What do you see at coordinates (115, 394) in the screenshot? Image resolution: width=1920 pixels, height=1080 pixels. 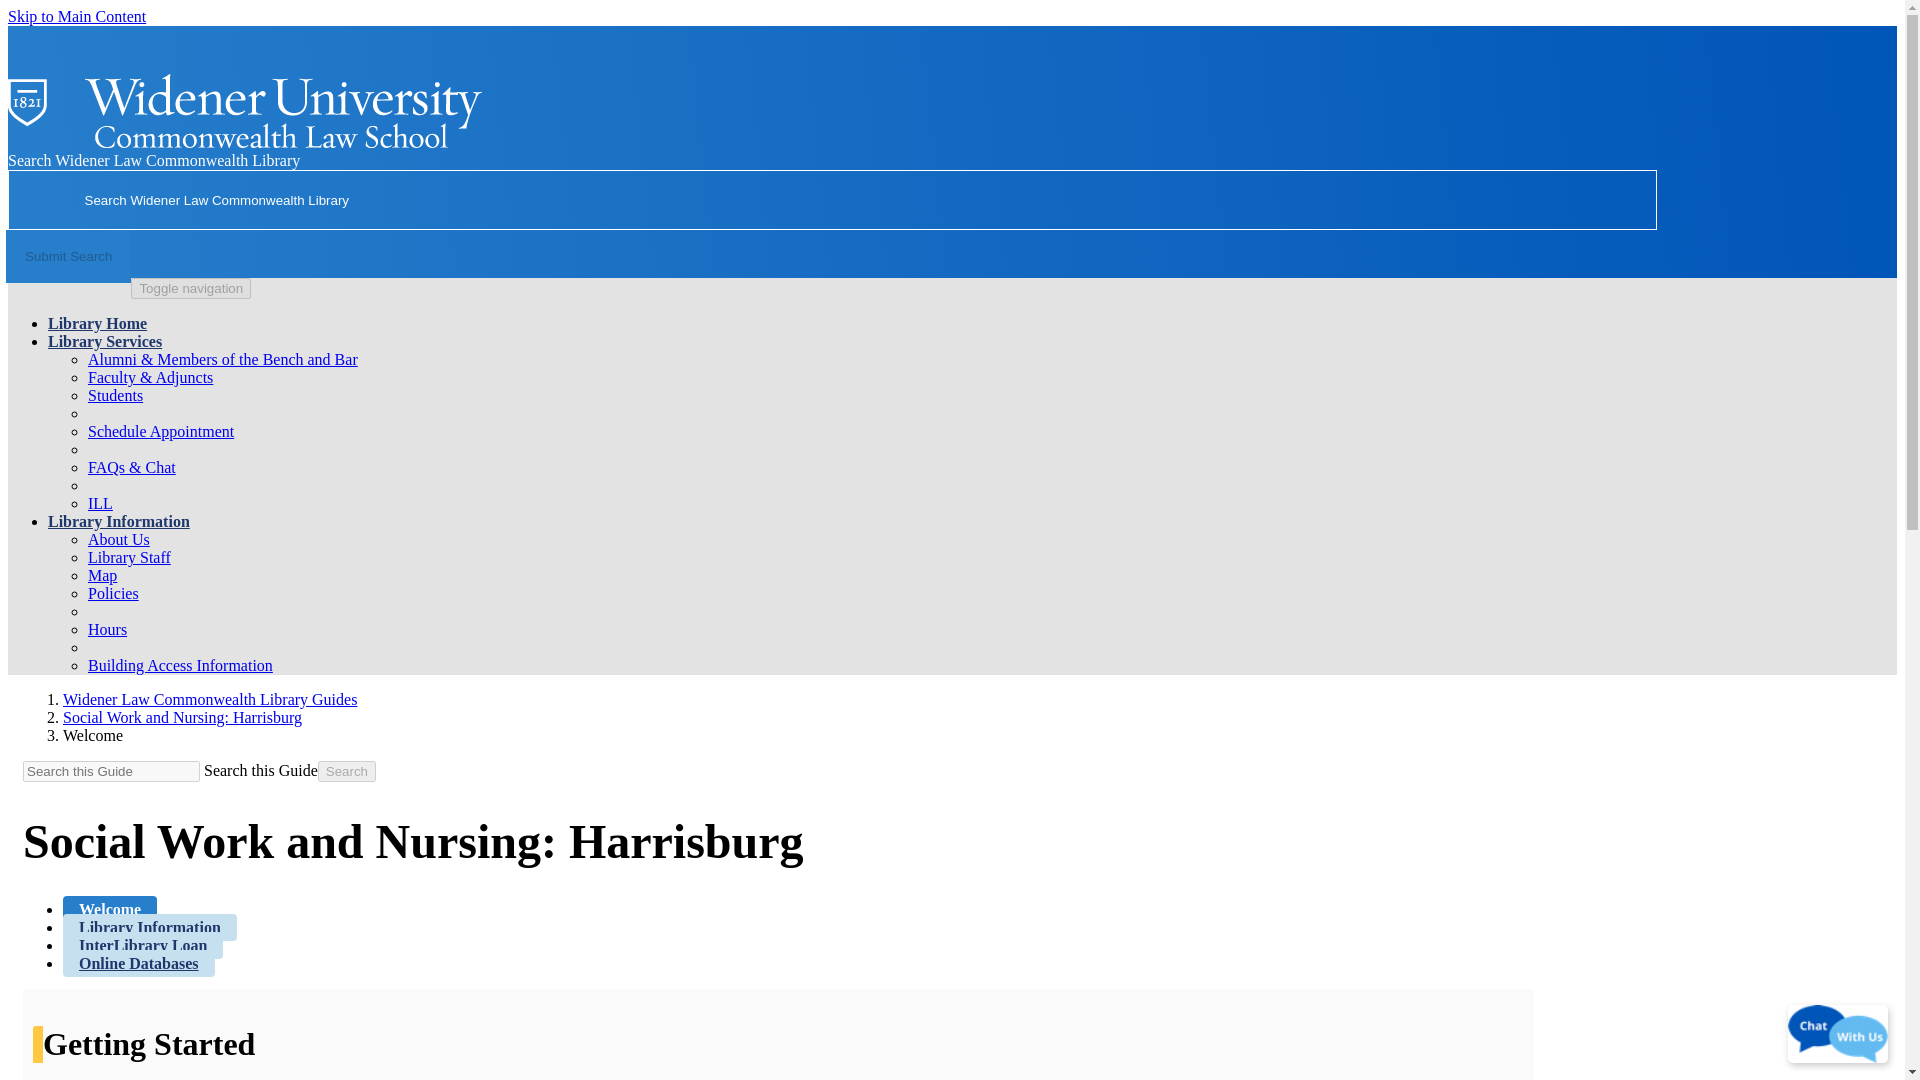 I see `Students` at bounding box center [115, 394].